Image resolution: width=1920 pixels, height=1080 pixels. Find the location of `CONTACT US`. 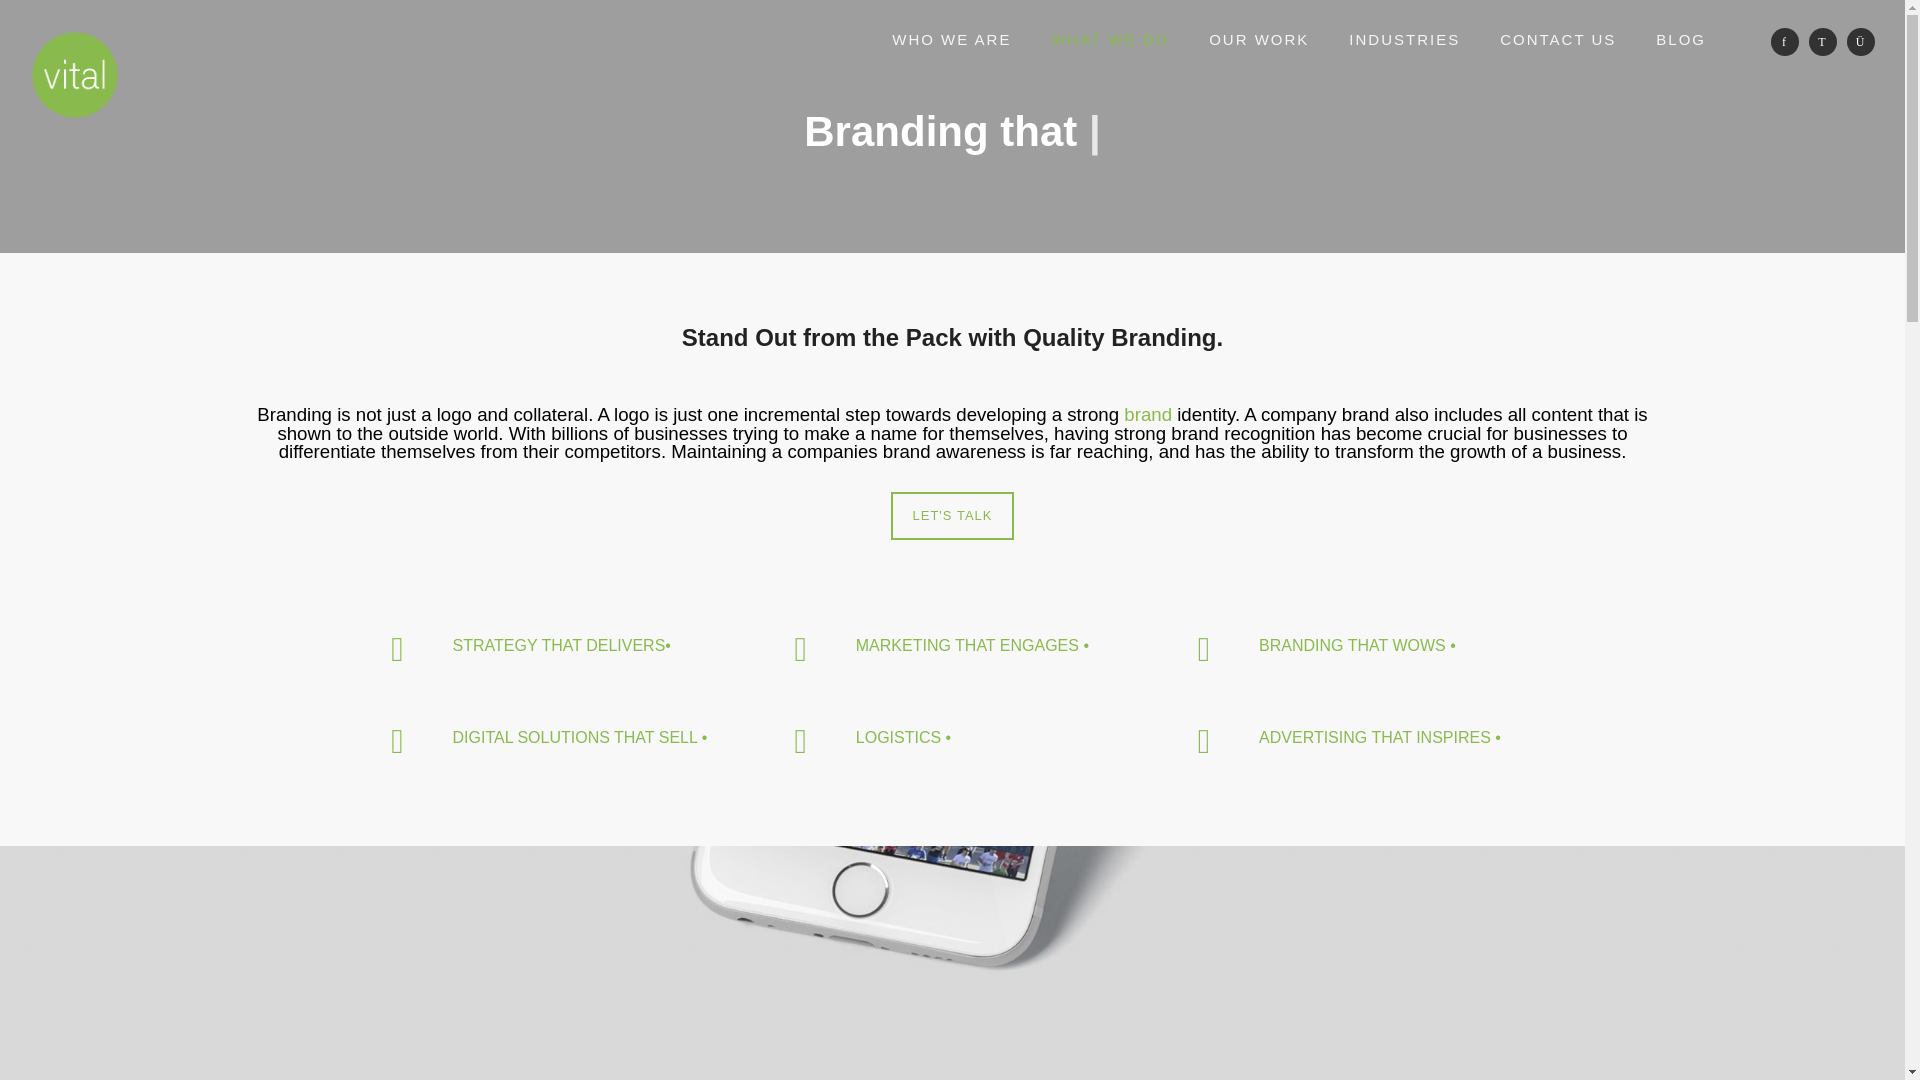

CONTACT US is located at coordinates (1558, 39).